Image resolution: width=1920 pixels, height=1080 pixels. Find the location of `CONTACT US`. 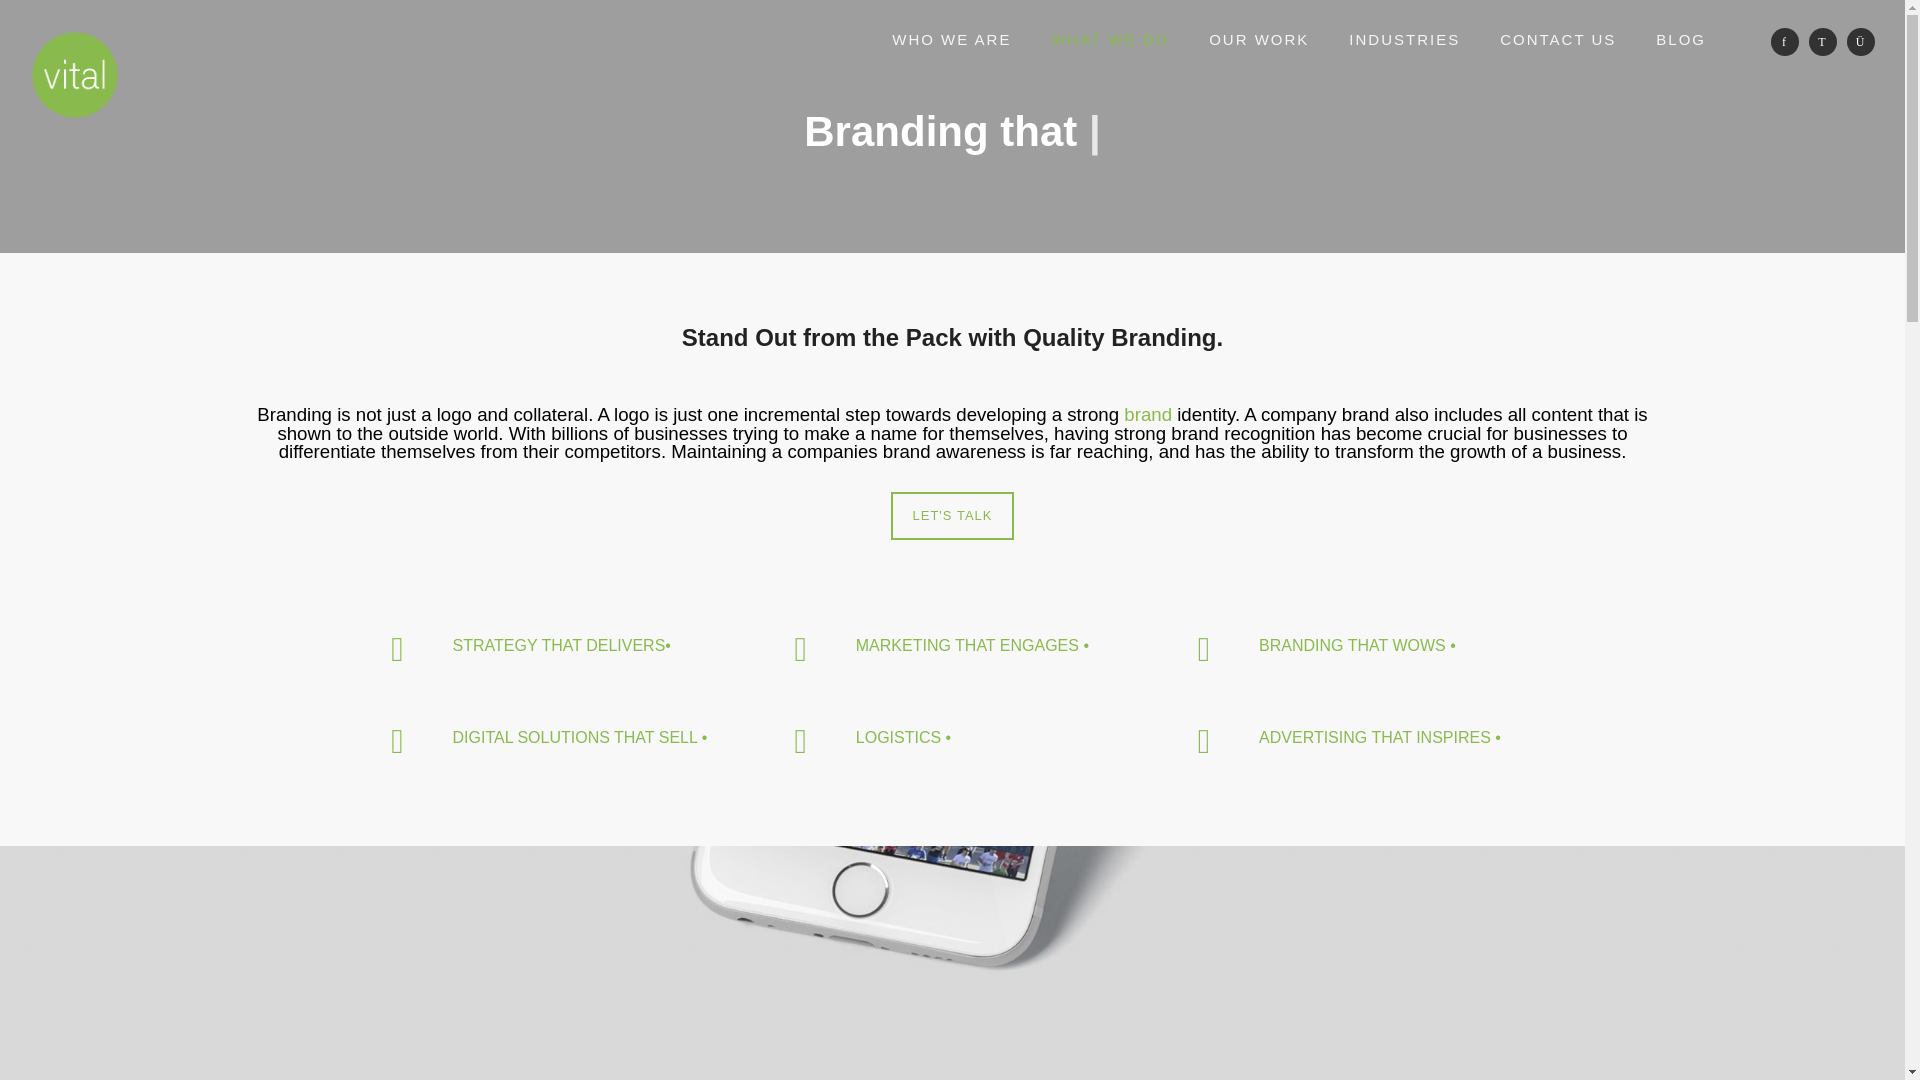

CONTACT US is located at coordinates (1558, 39).